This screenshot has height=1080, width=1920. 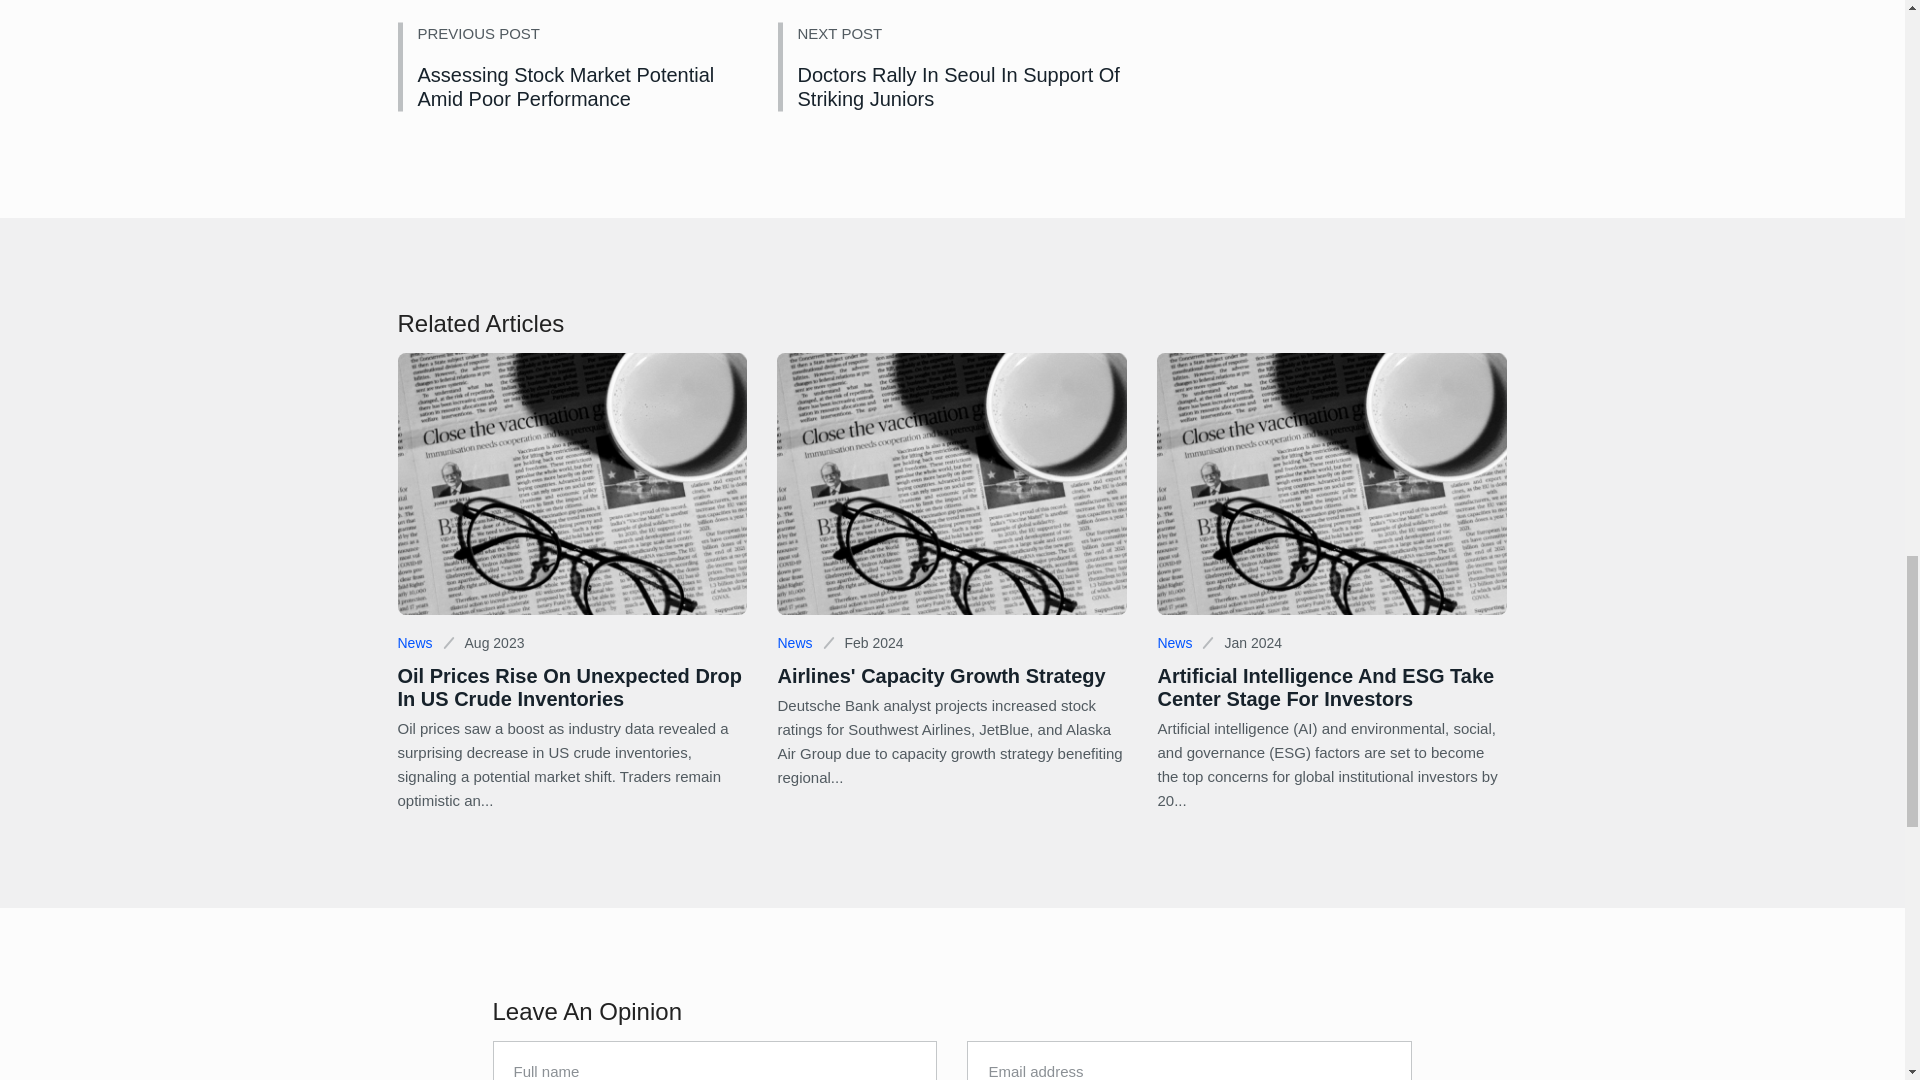 What do you see at coordinates (566, 86) in the screenshot?
I see `Assessing Stock Market Potential Amid Poor Performance` at bounding box center [566, 86].